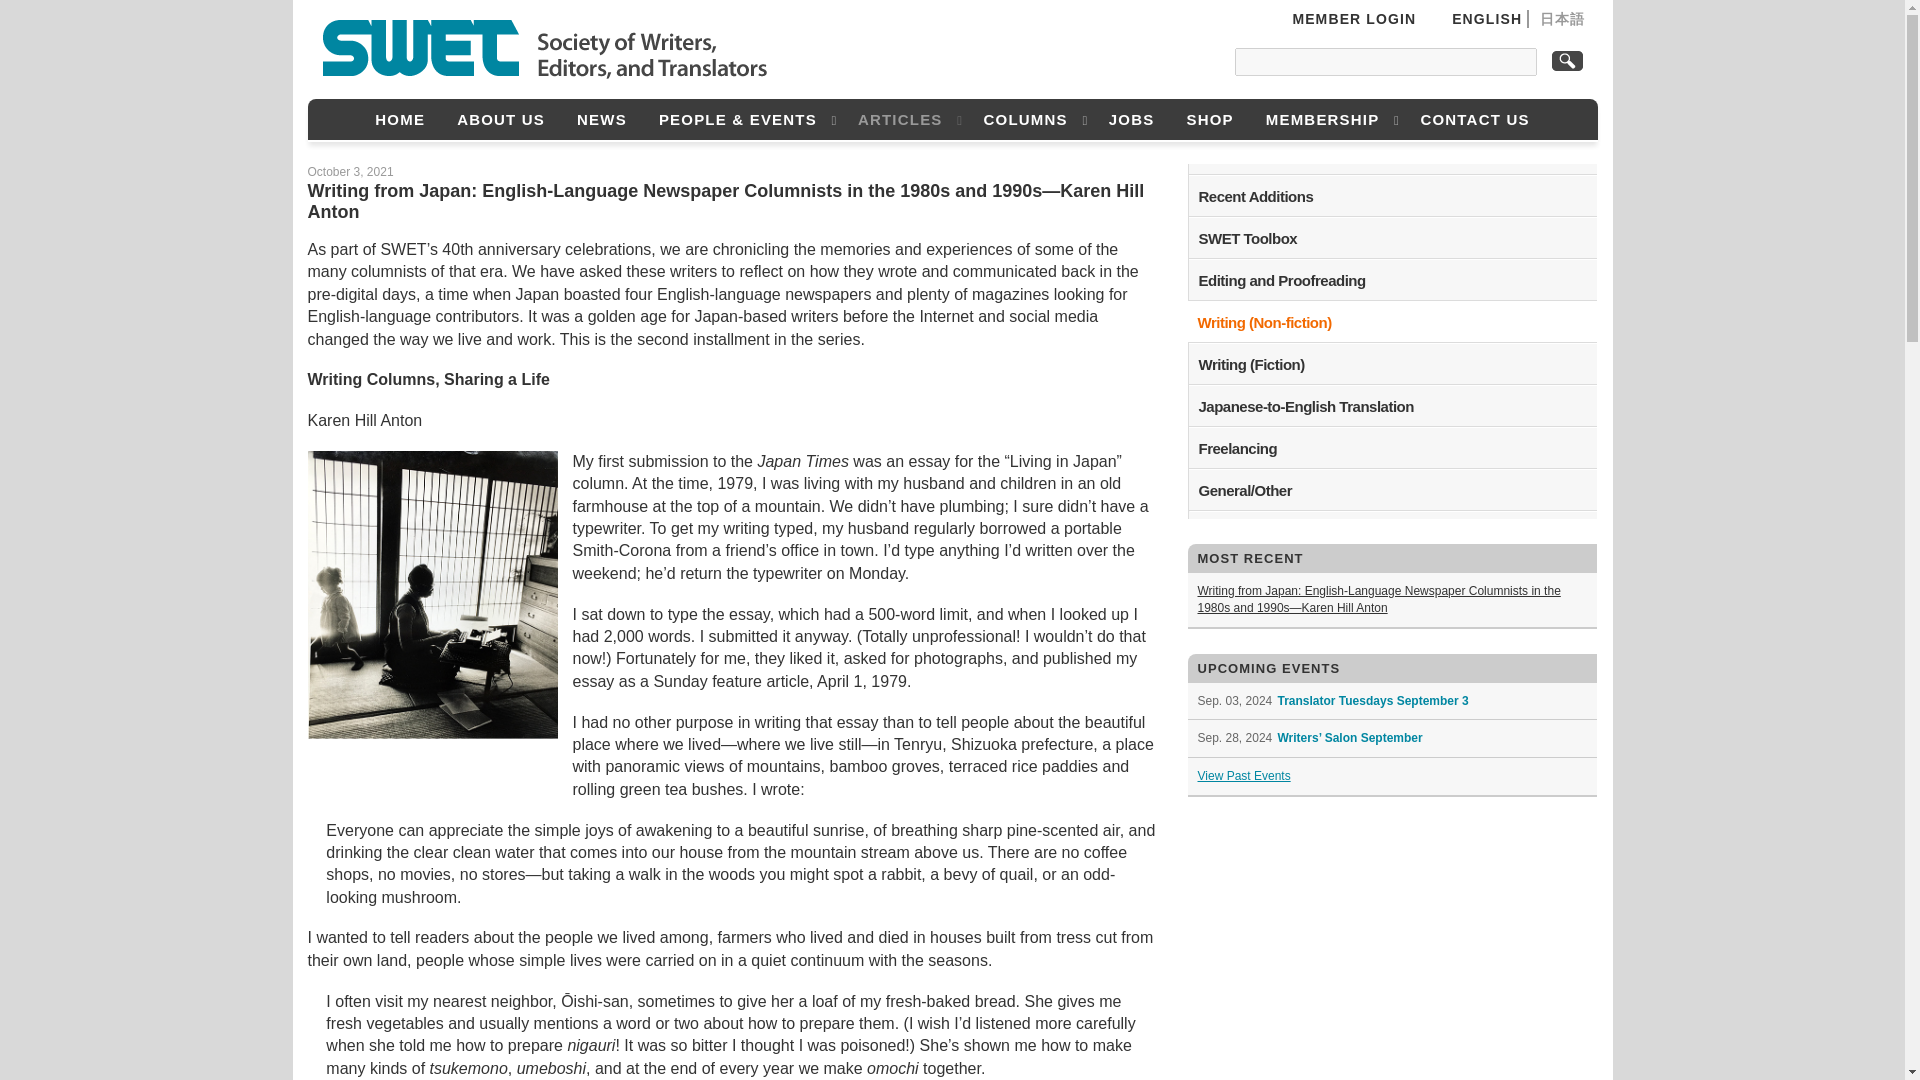 The width and height of the screenshot is (1920, 1080). I want to click on About us, so click(500, 120).